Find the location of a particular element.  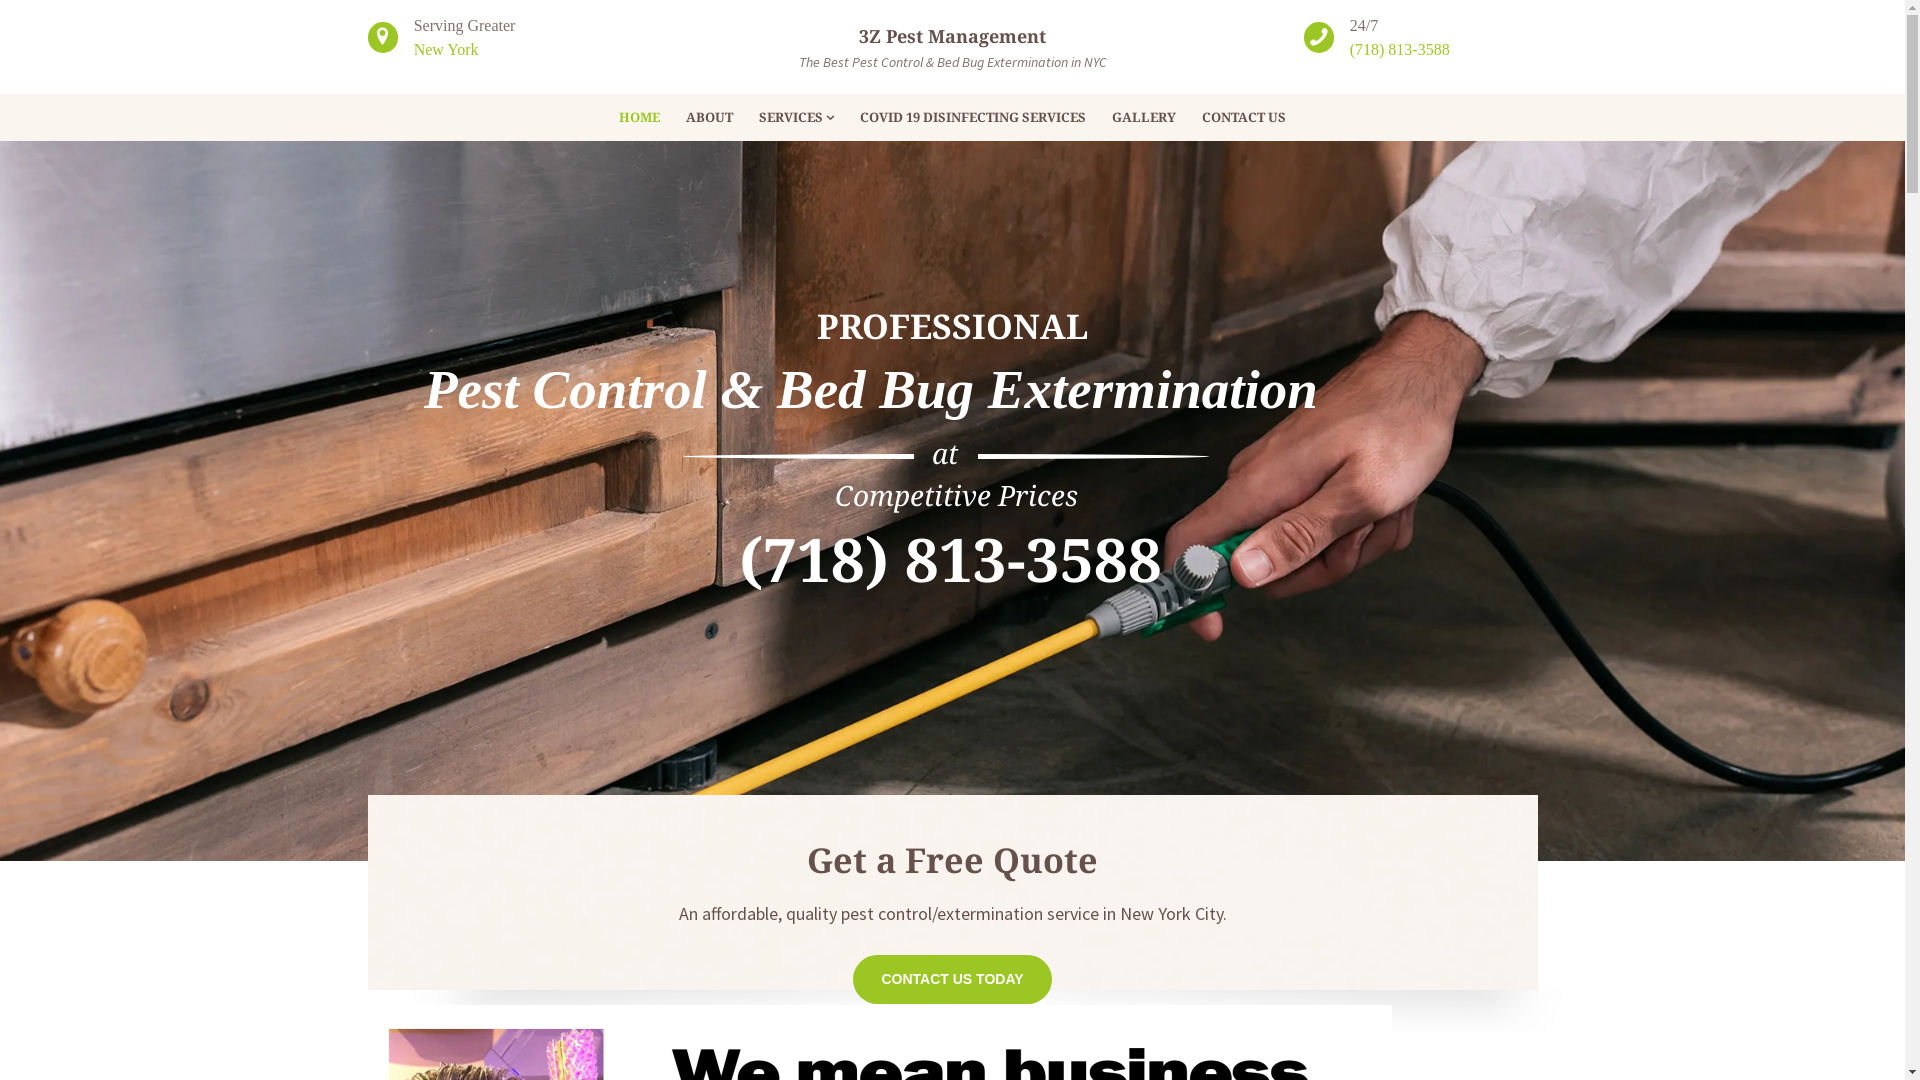

(718) 813-3588 is located at coordinates (1400, 50).